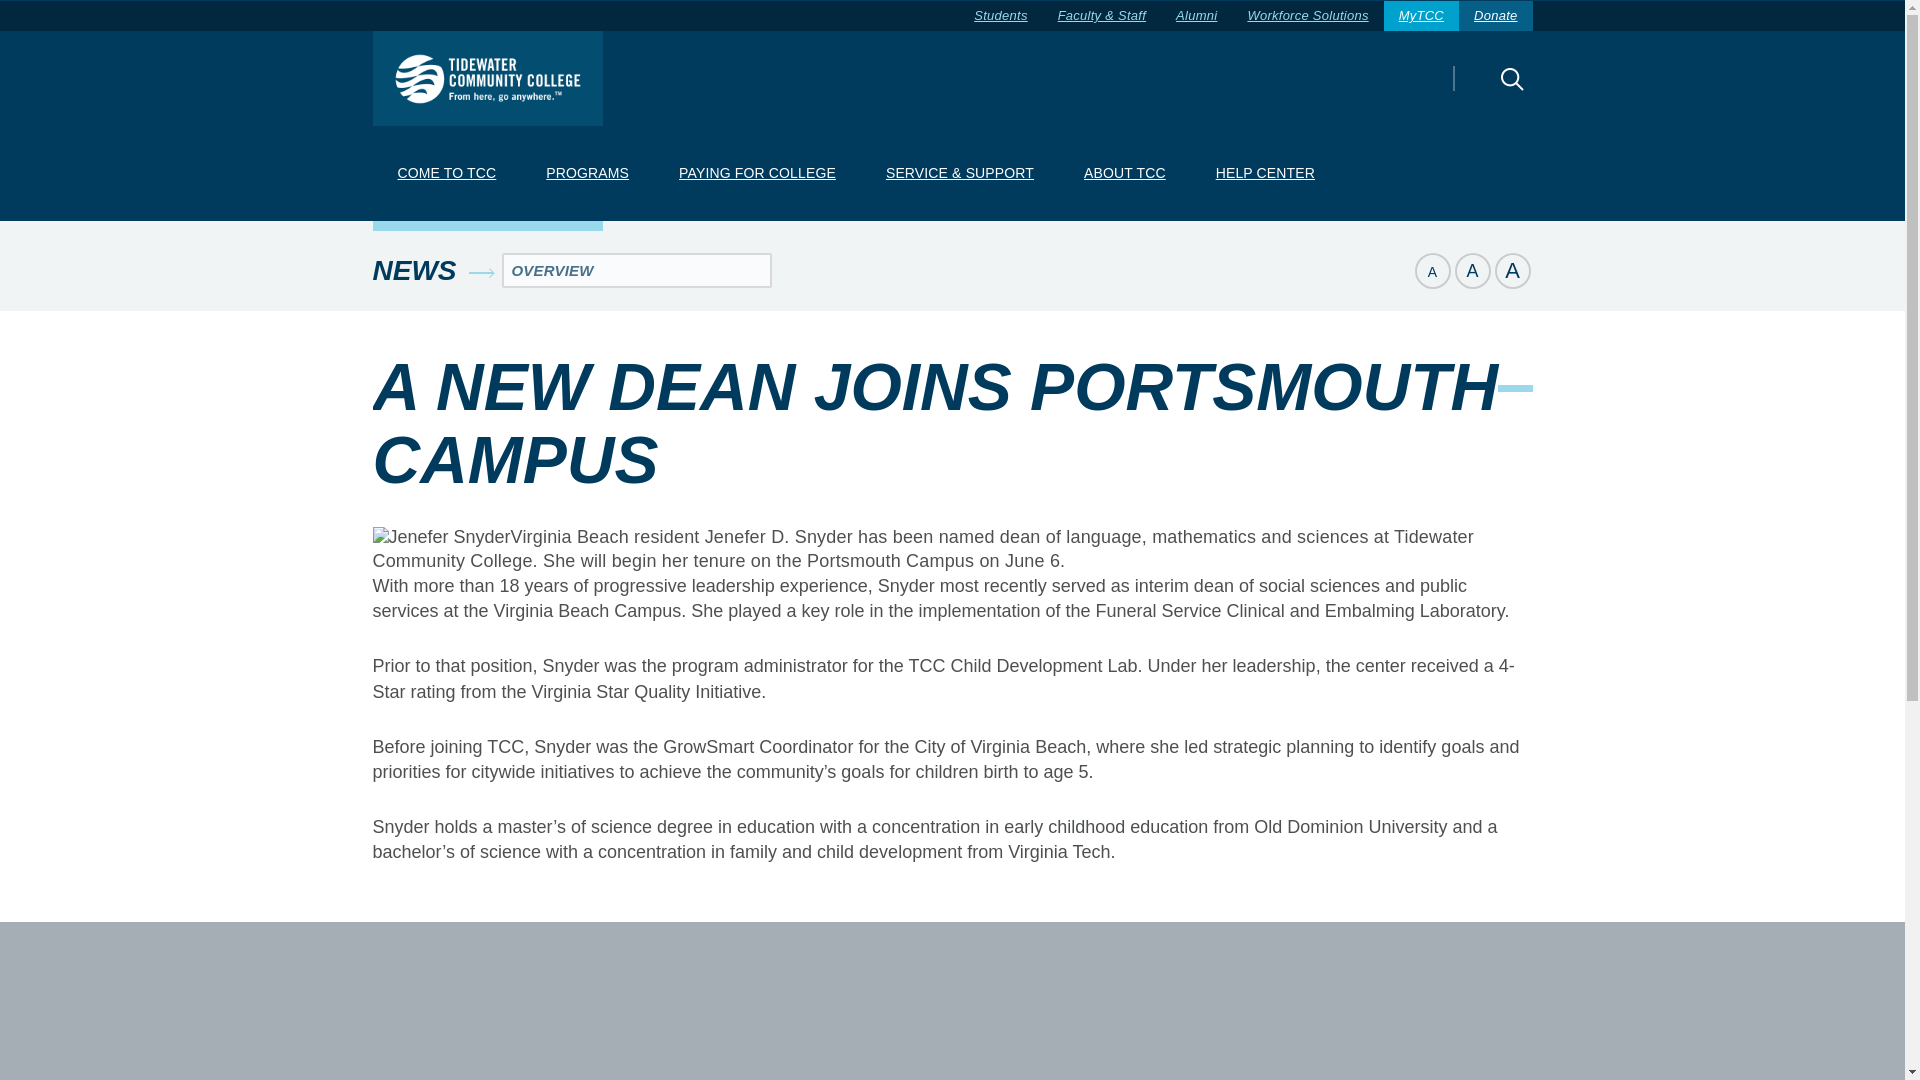  What do you see at coordinates (1431, 270) in the screenshot?
I see `Set page copy to small size` at bounding box center [1431, 270].